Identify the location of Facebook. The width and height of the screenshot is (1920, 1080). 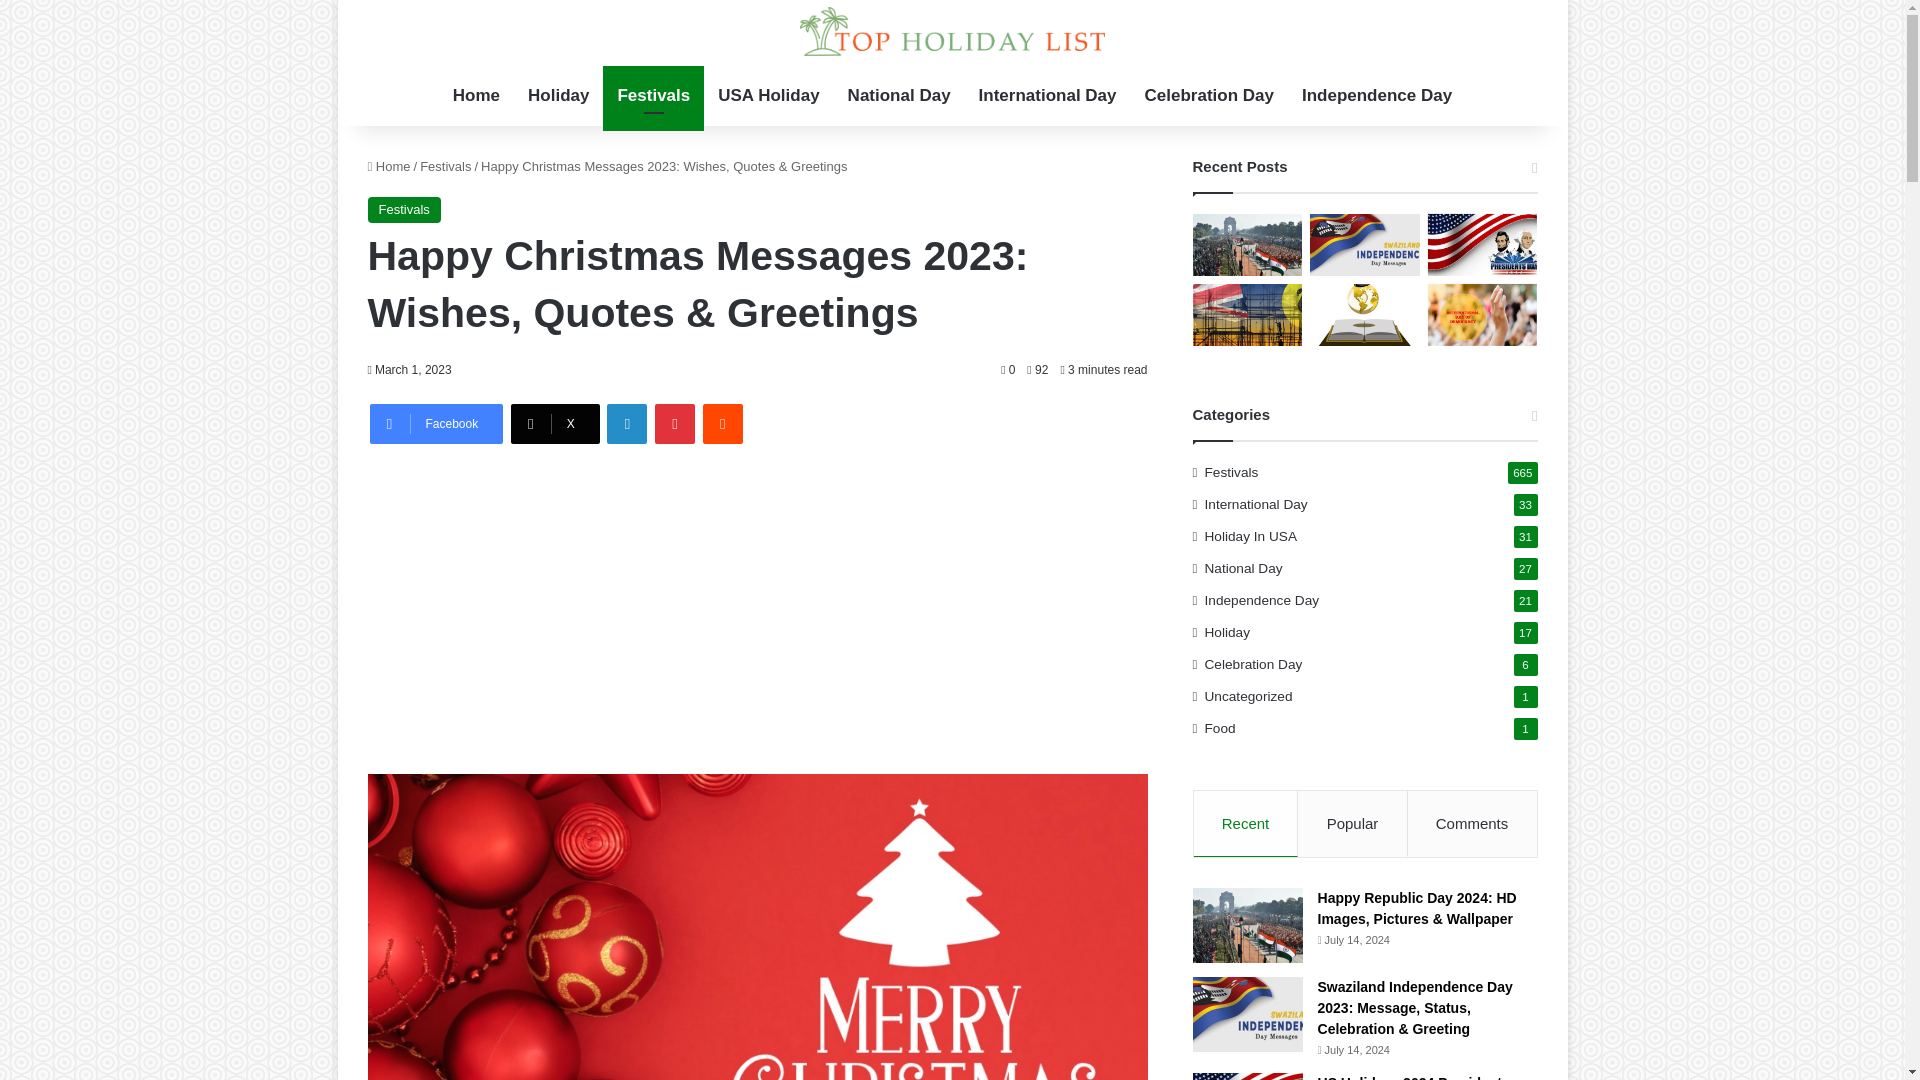
(436, 423).